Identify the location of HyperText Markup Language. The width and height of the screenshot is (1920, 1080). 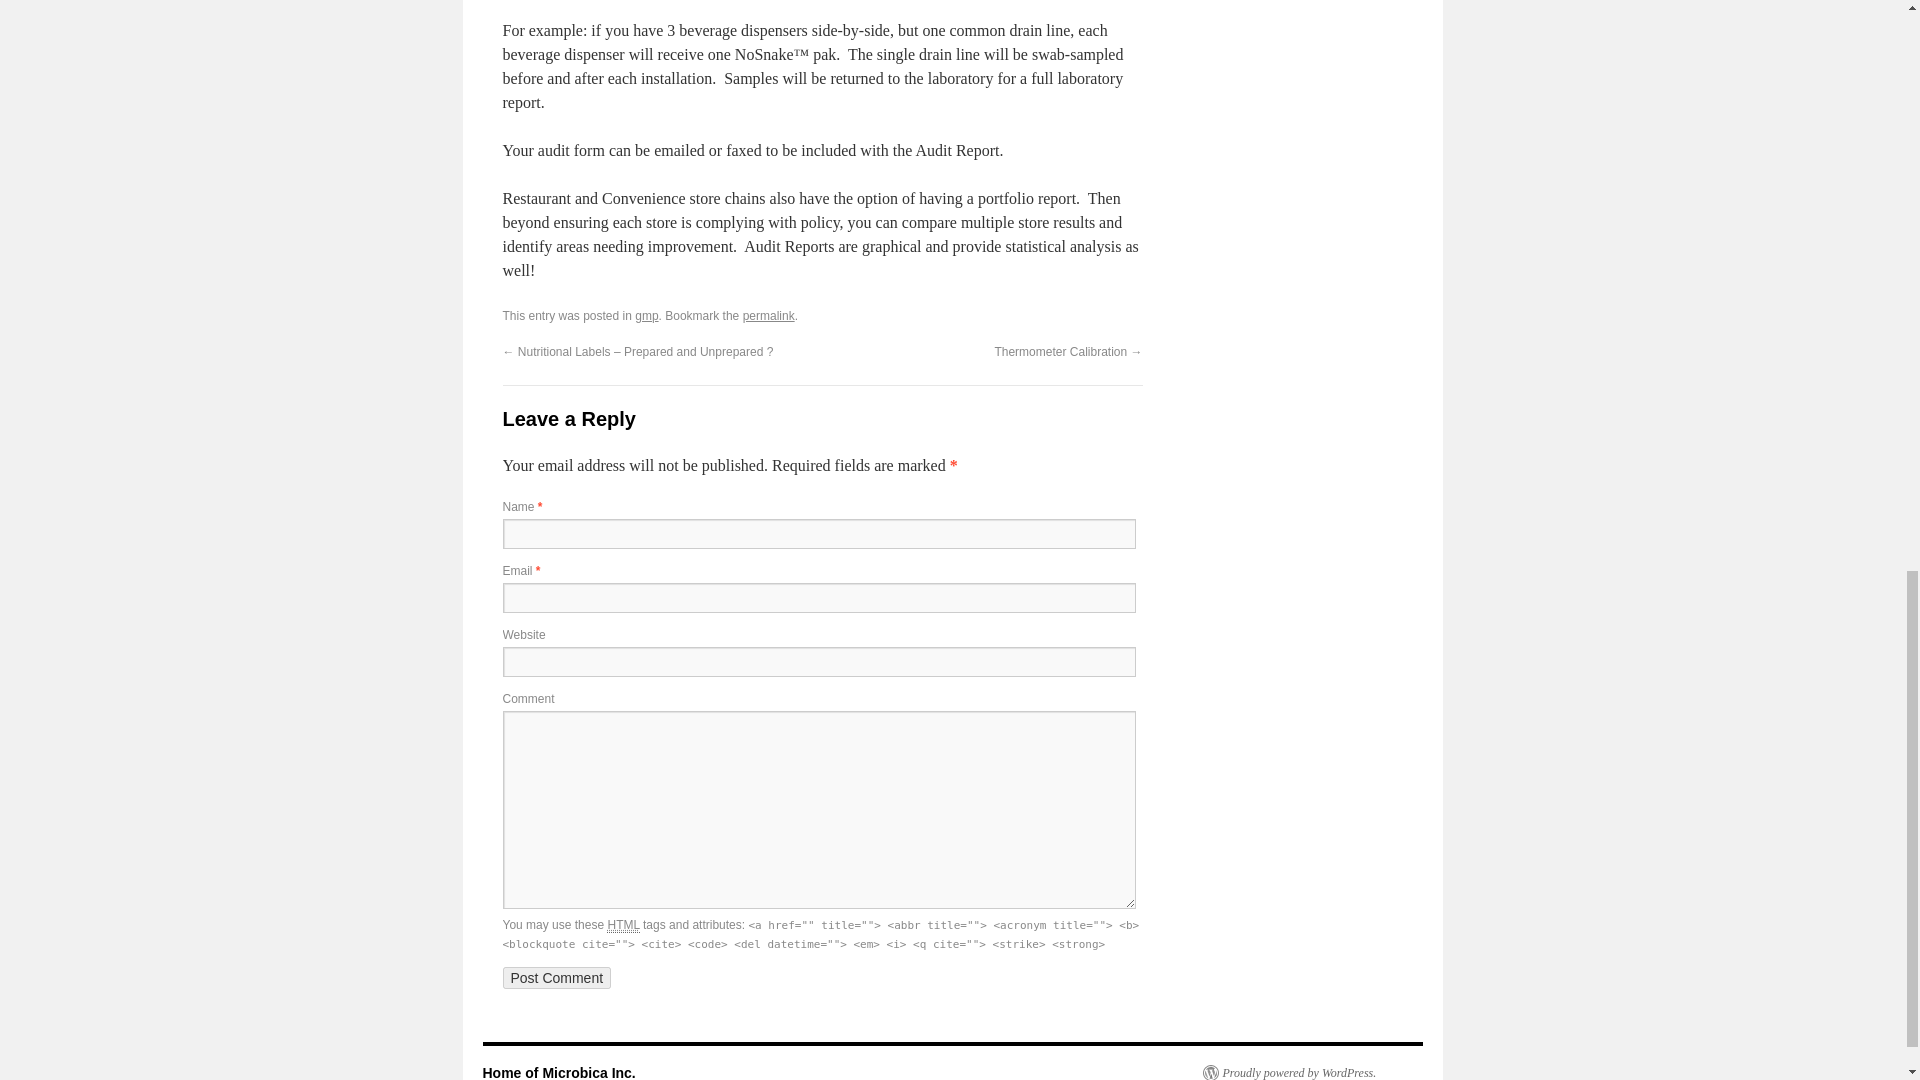
(622, 926).